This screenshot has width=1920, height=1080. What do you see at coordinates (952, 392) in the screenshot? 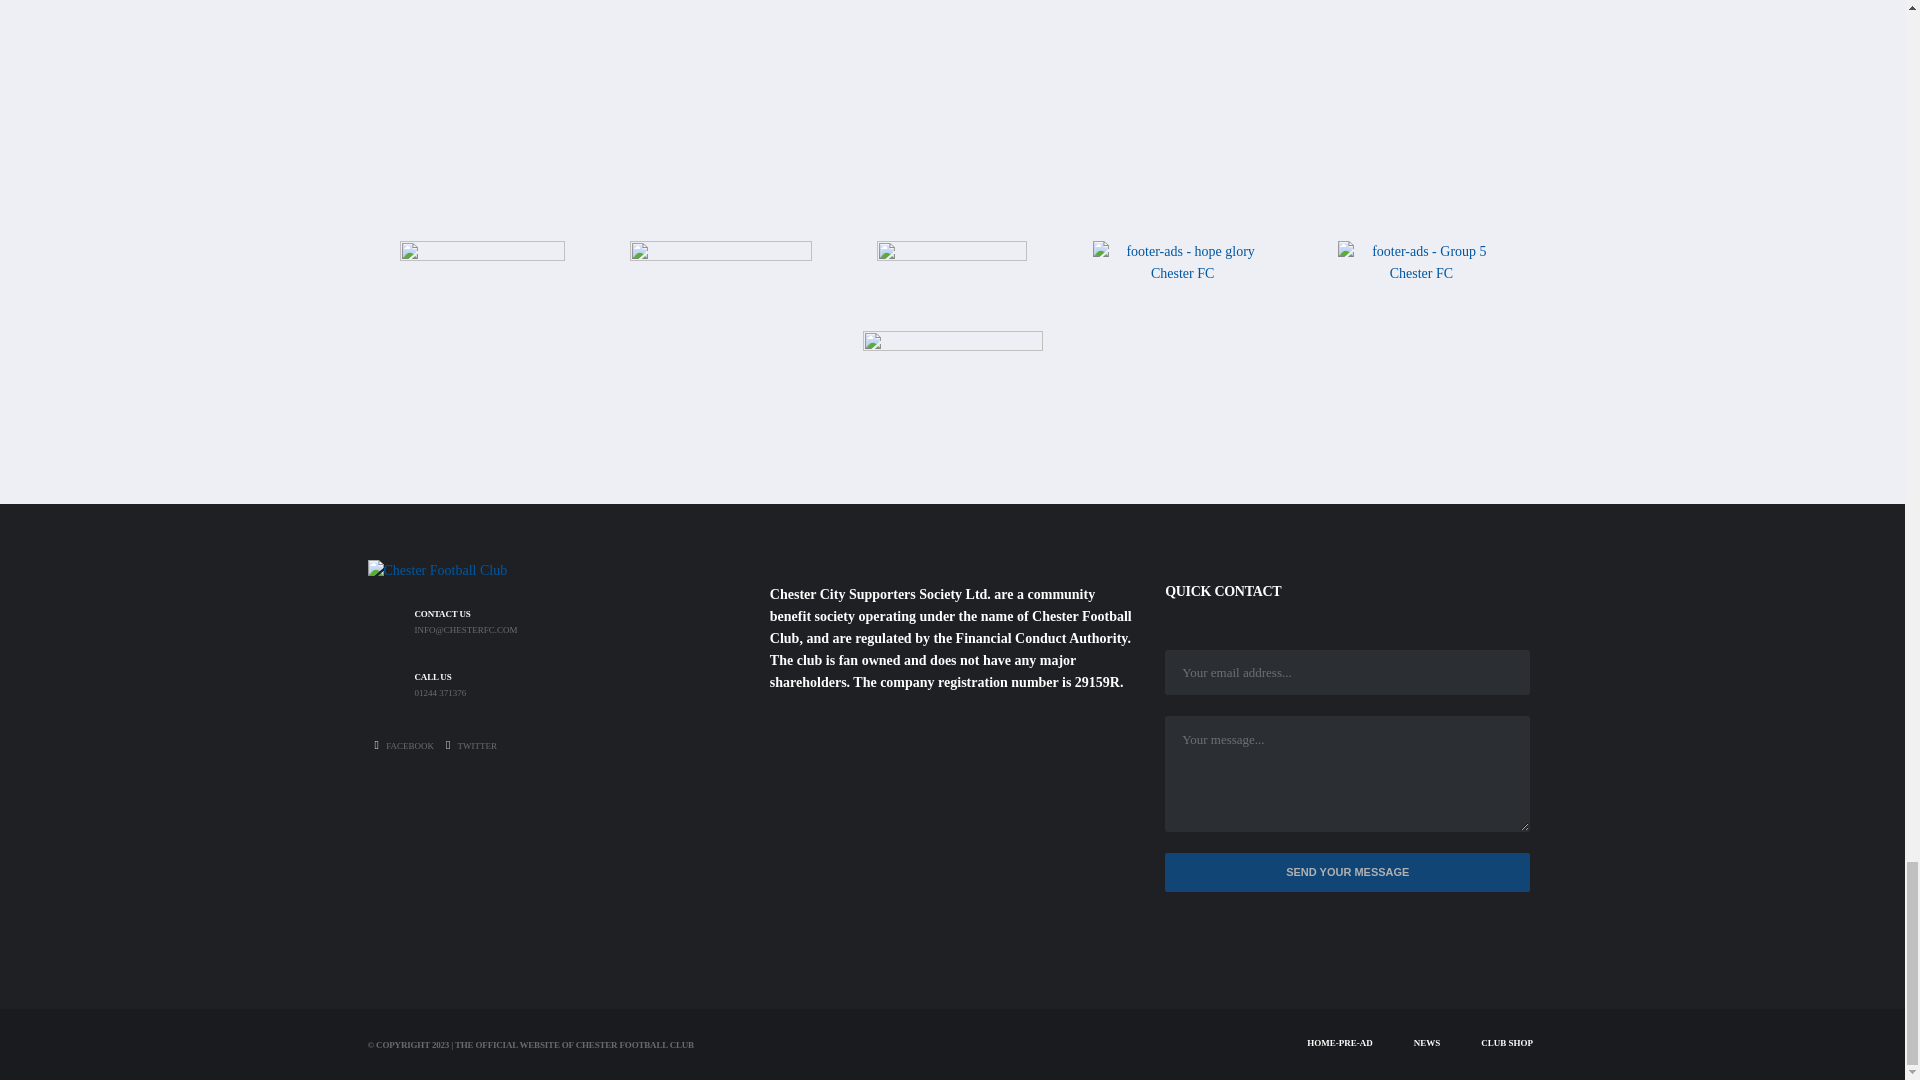
I see `Mars-Jones-Logo-BG` at bounding box center [952, 392].